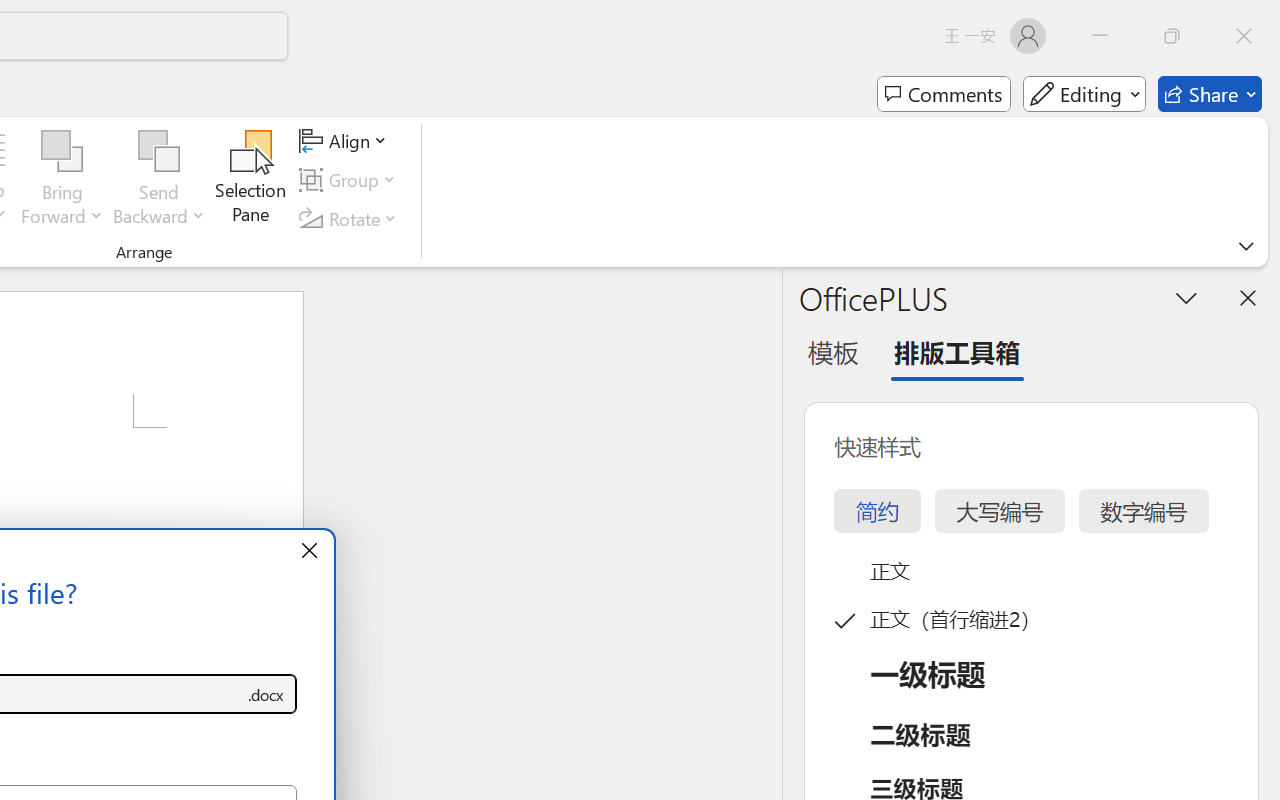  What do you see at coordinates (346, 141) in the screenshot?
I see `Align` at bounding box center [346, 141].